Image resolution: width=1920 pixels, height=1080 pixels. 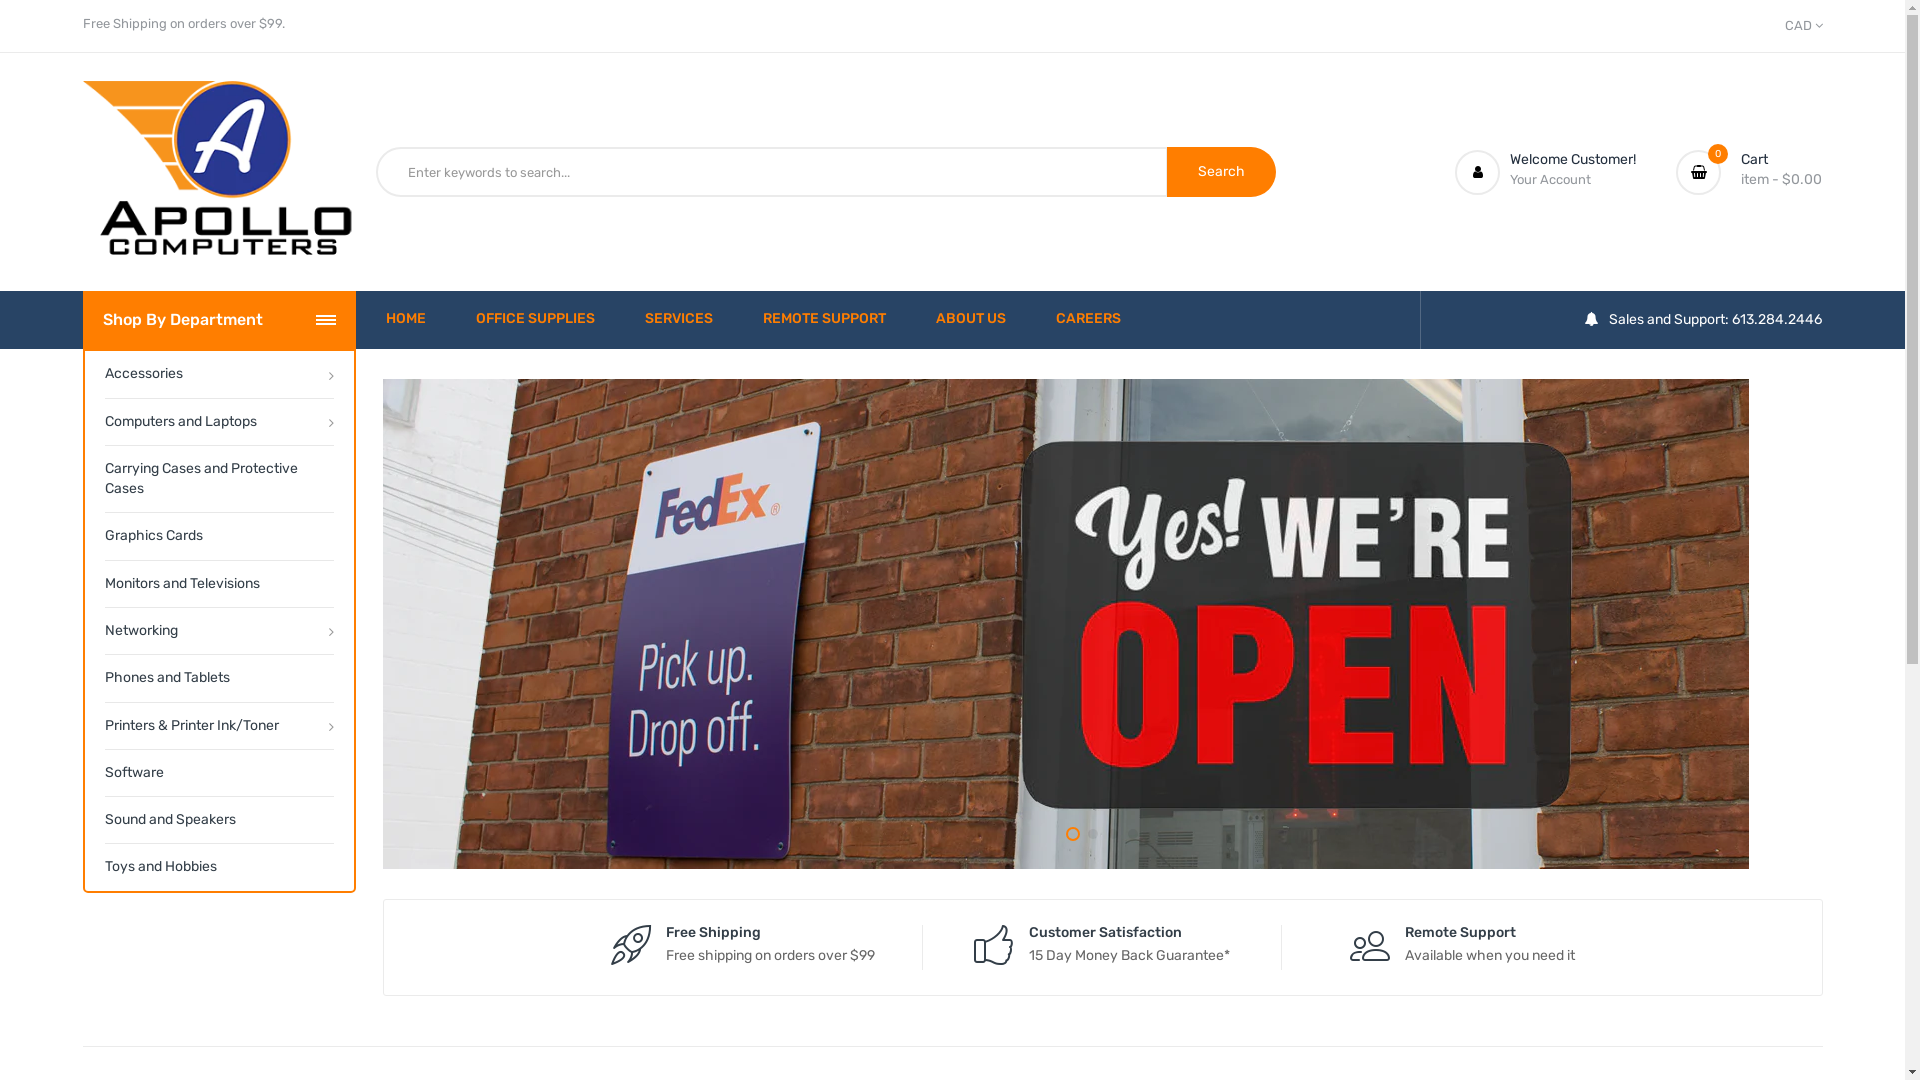 I want to click on REMOTE SUPPORT, so click(x=824, y=320).